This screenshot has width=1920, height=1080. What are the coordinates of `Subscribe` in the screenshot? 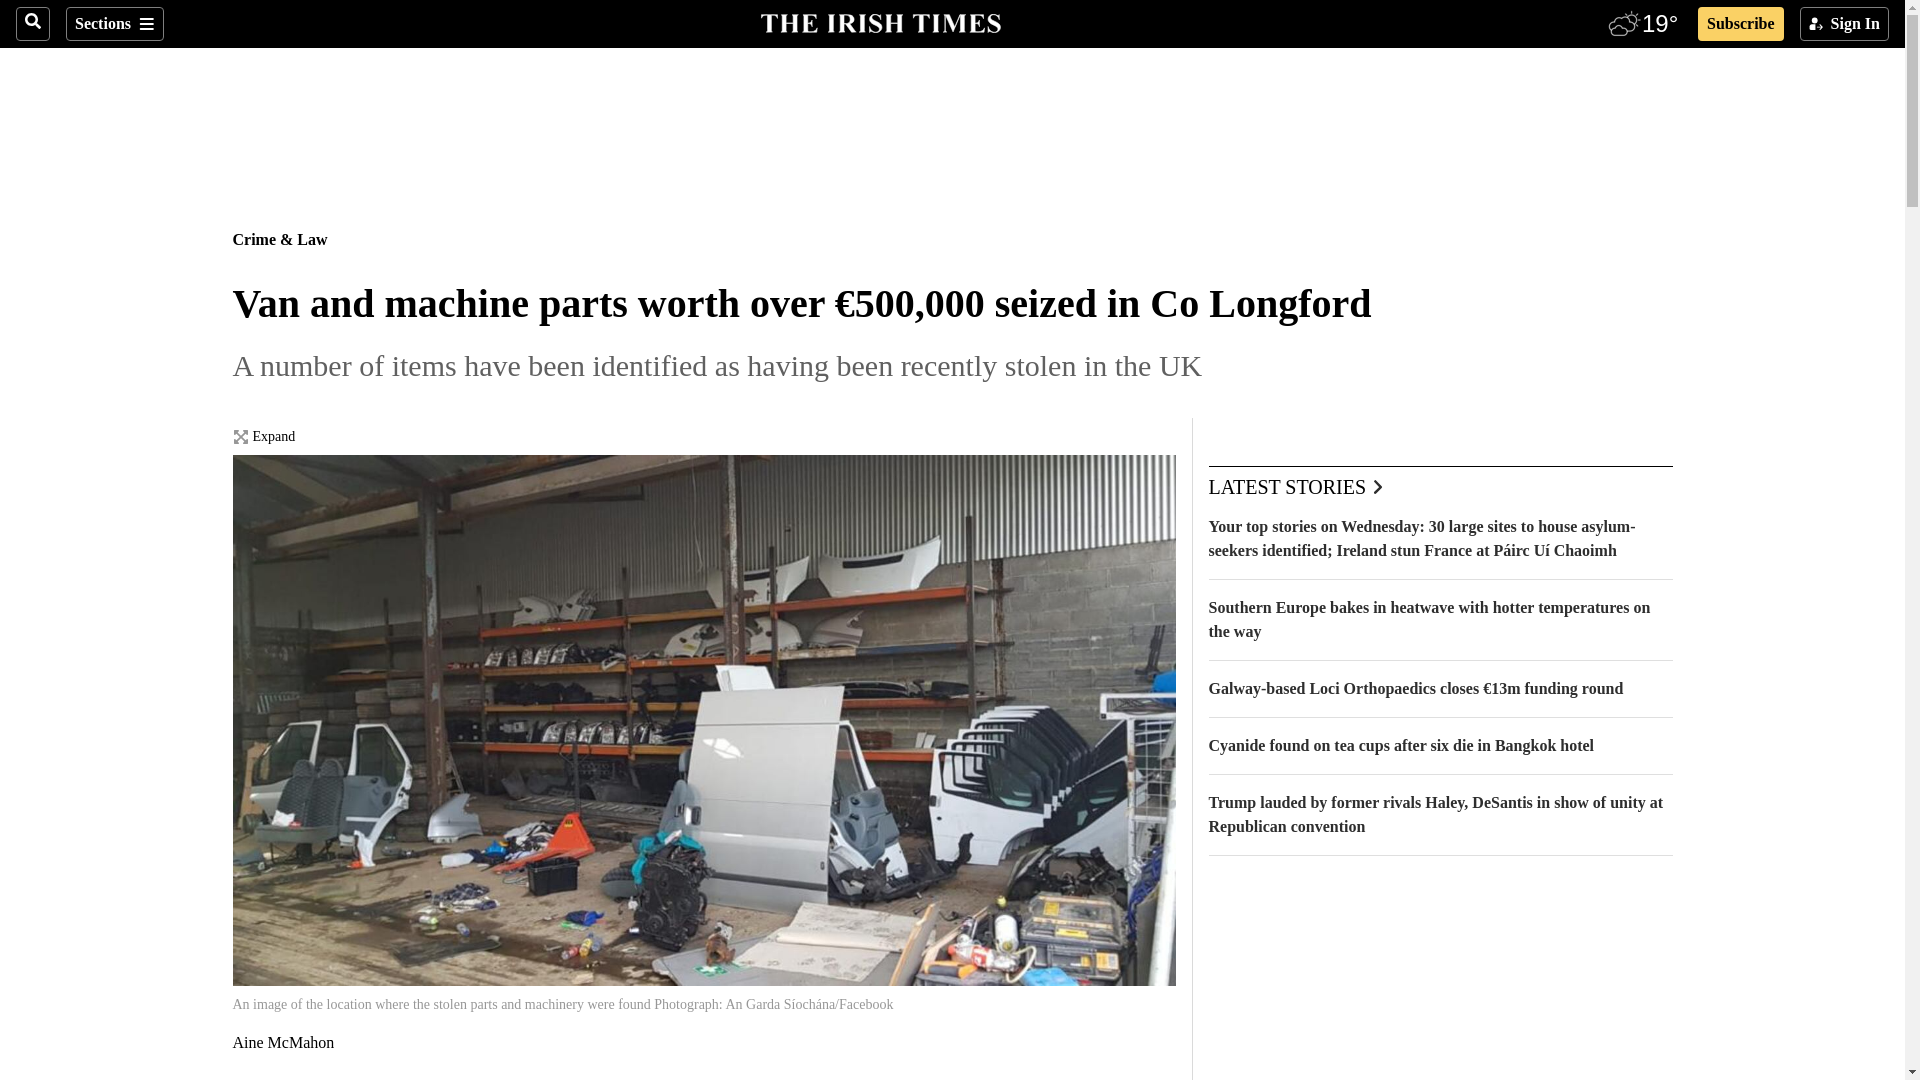 It's located at (1740, 24).